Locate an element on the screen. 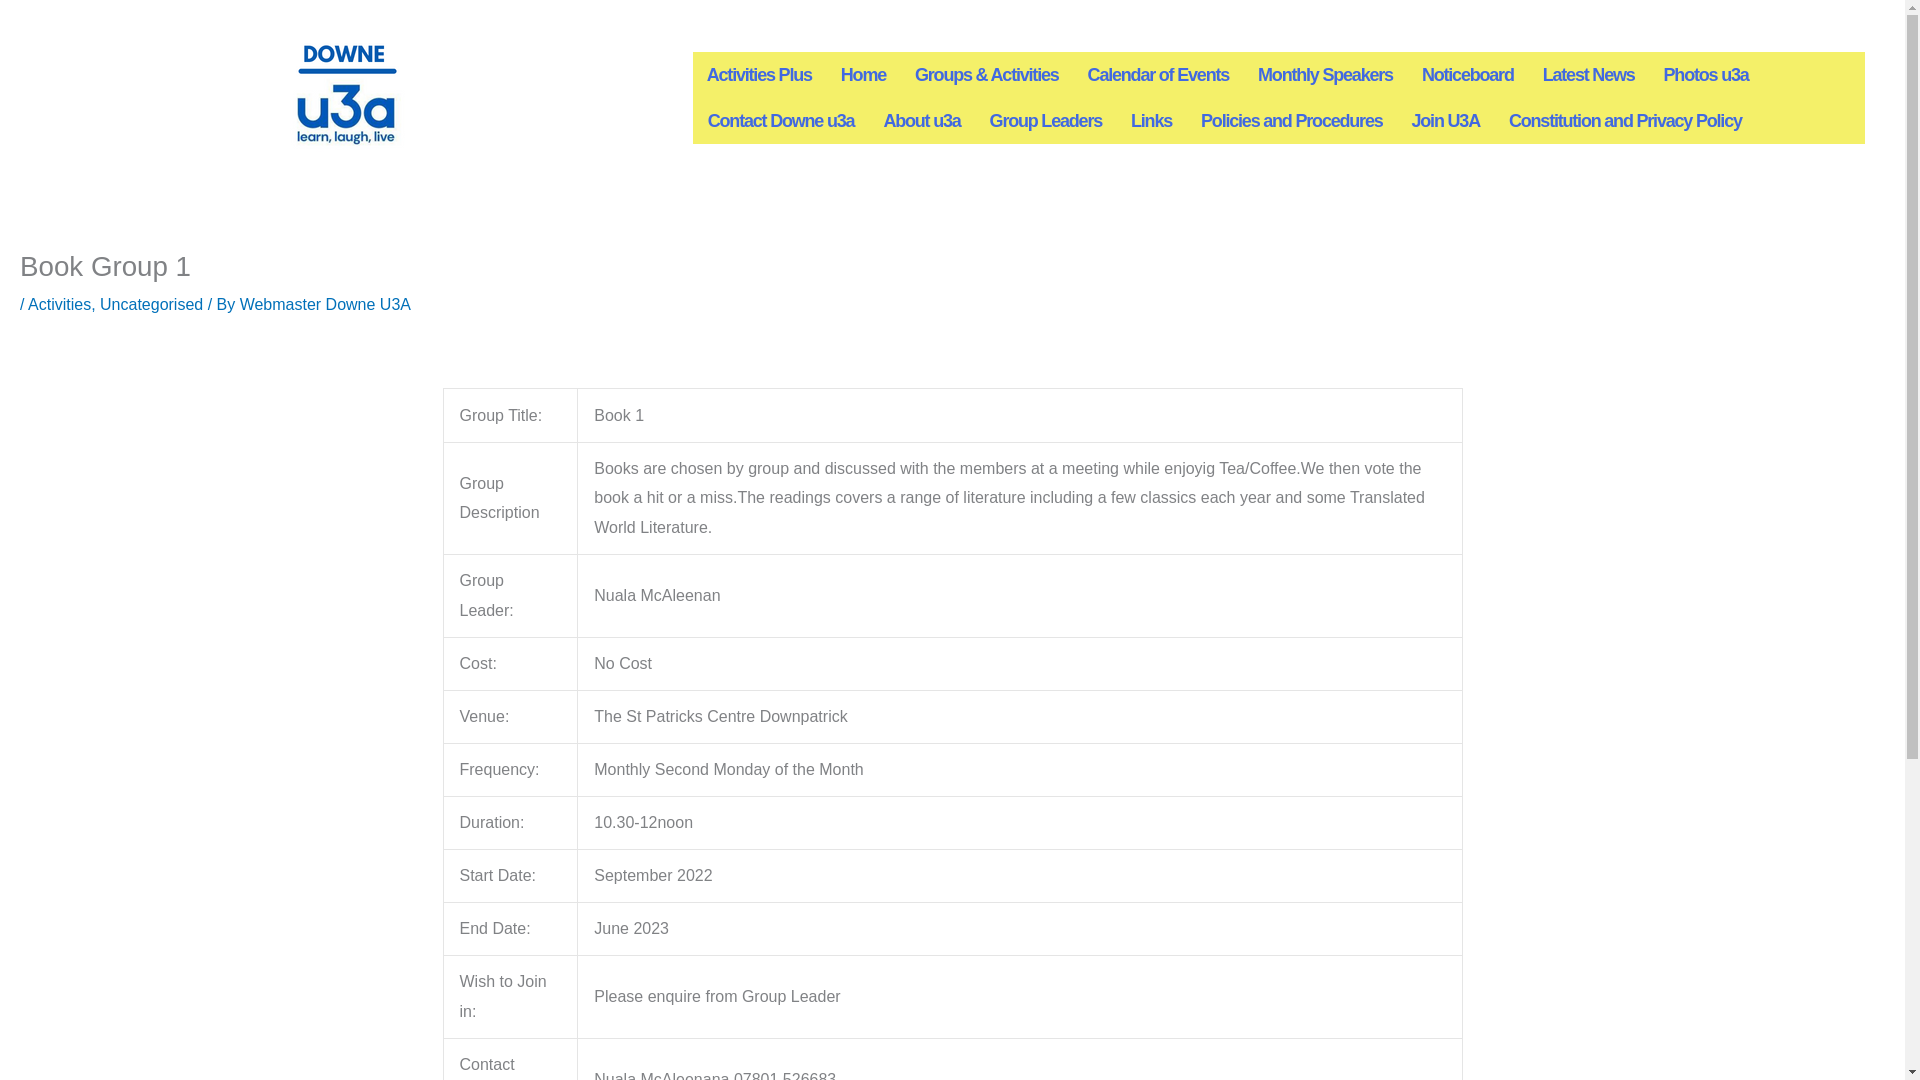  Constitution and Privacy Policy is located at coordinates (1626, 120).